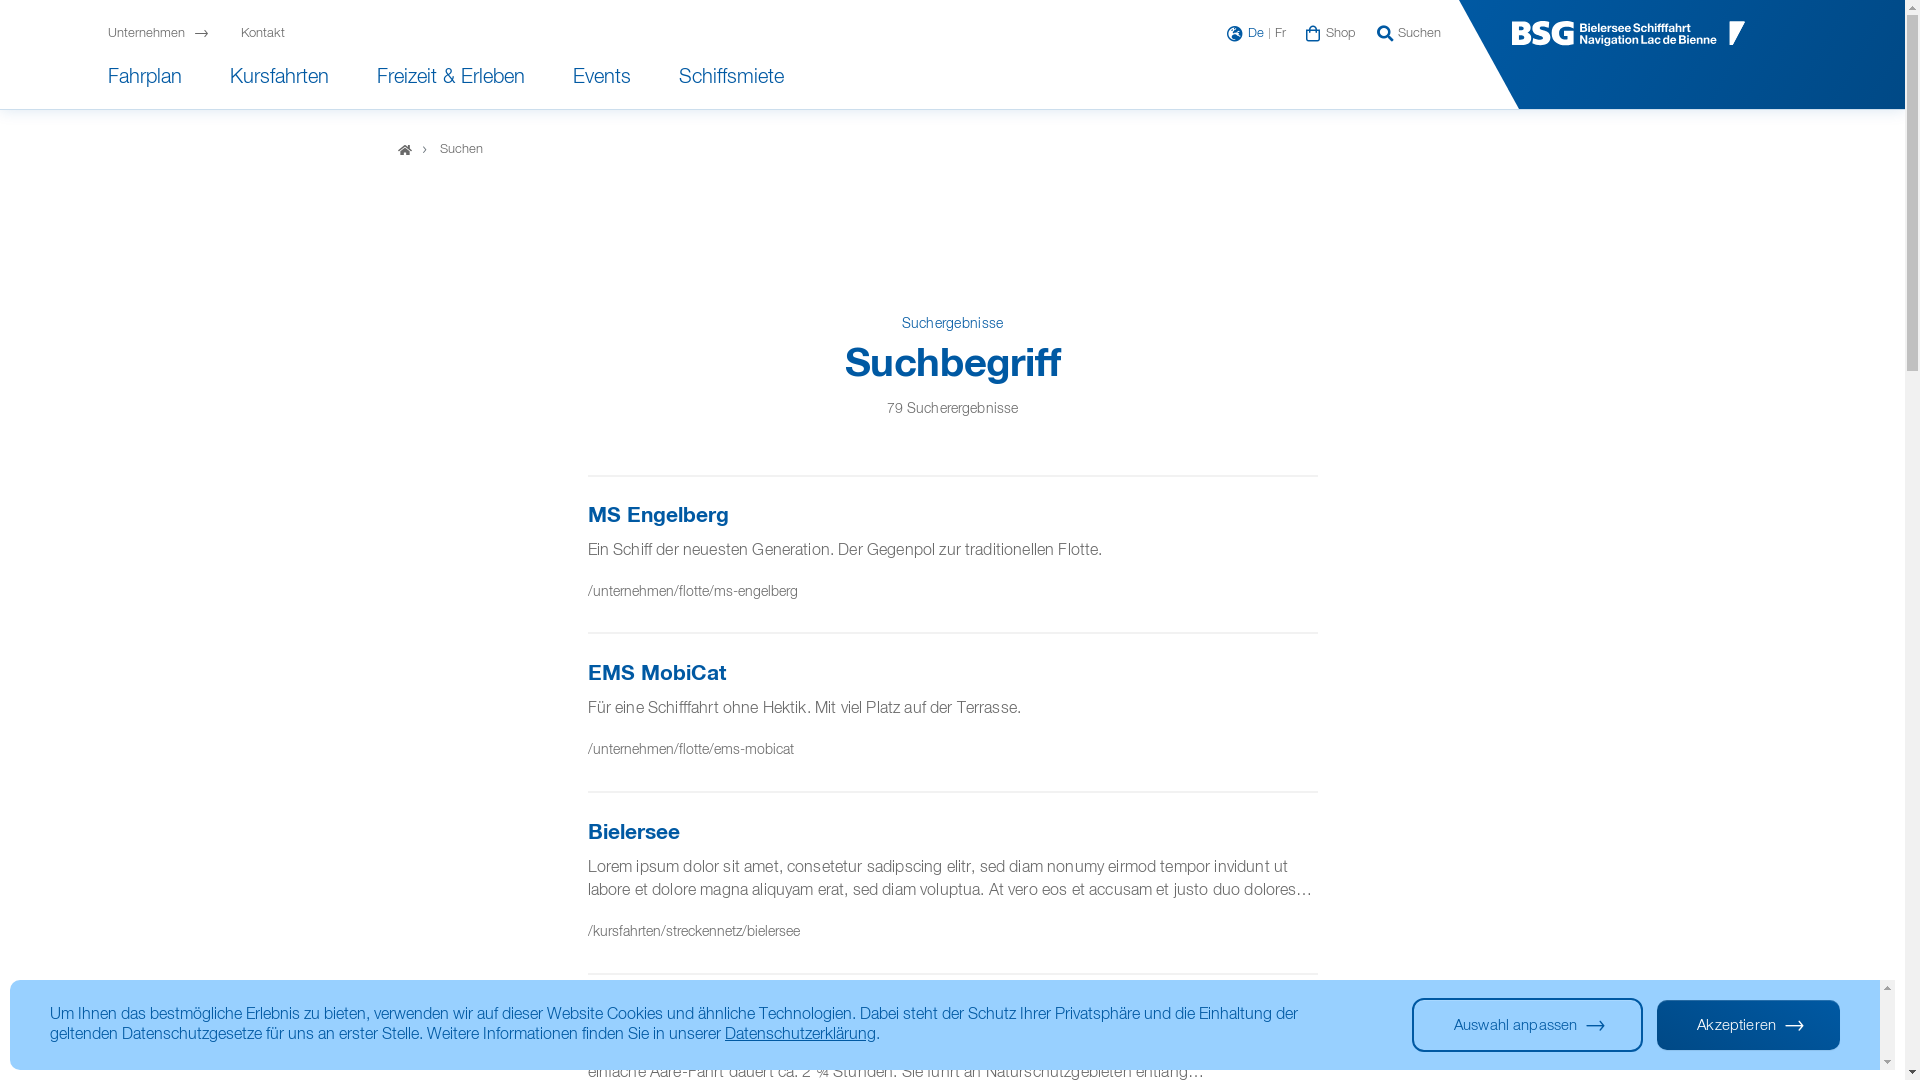  Describe the element at coordinates (405, 150) in the screenshot. I see `Home` at that location.